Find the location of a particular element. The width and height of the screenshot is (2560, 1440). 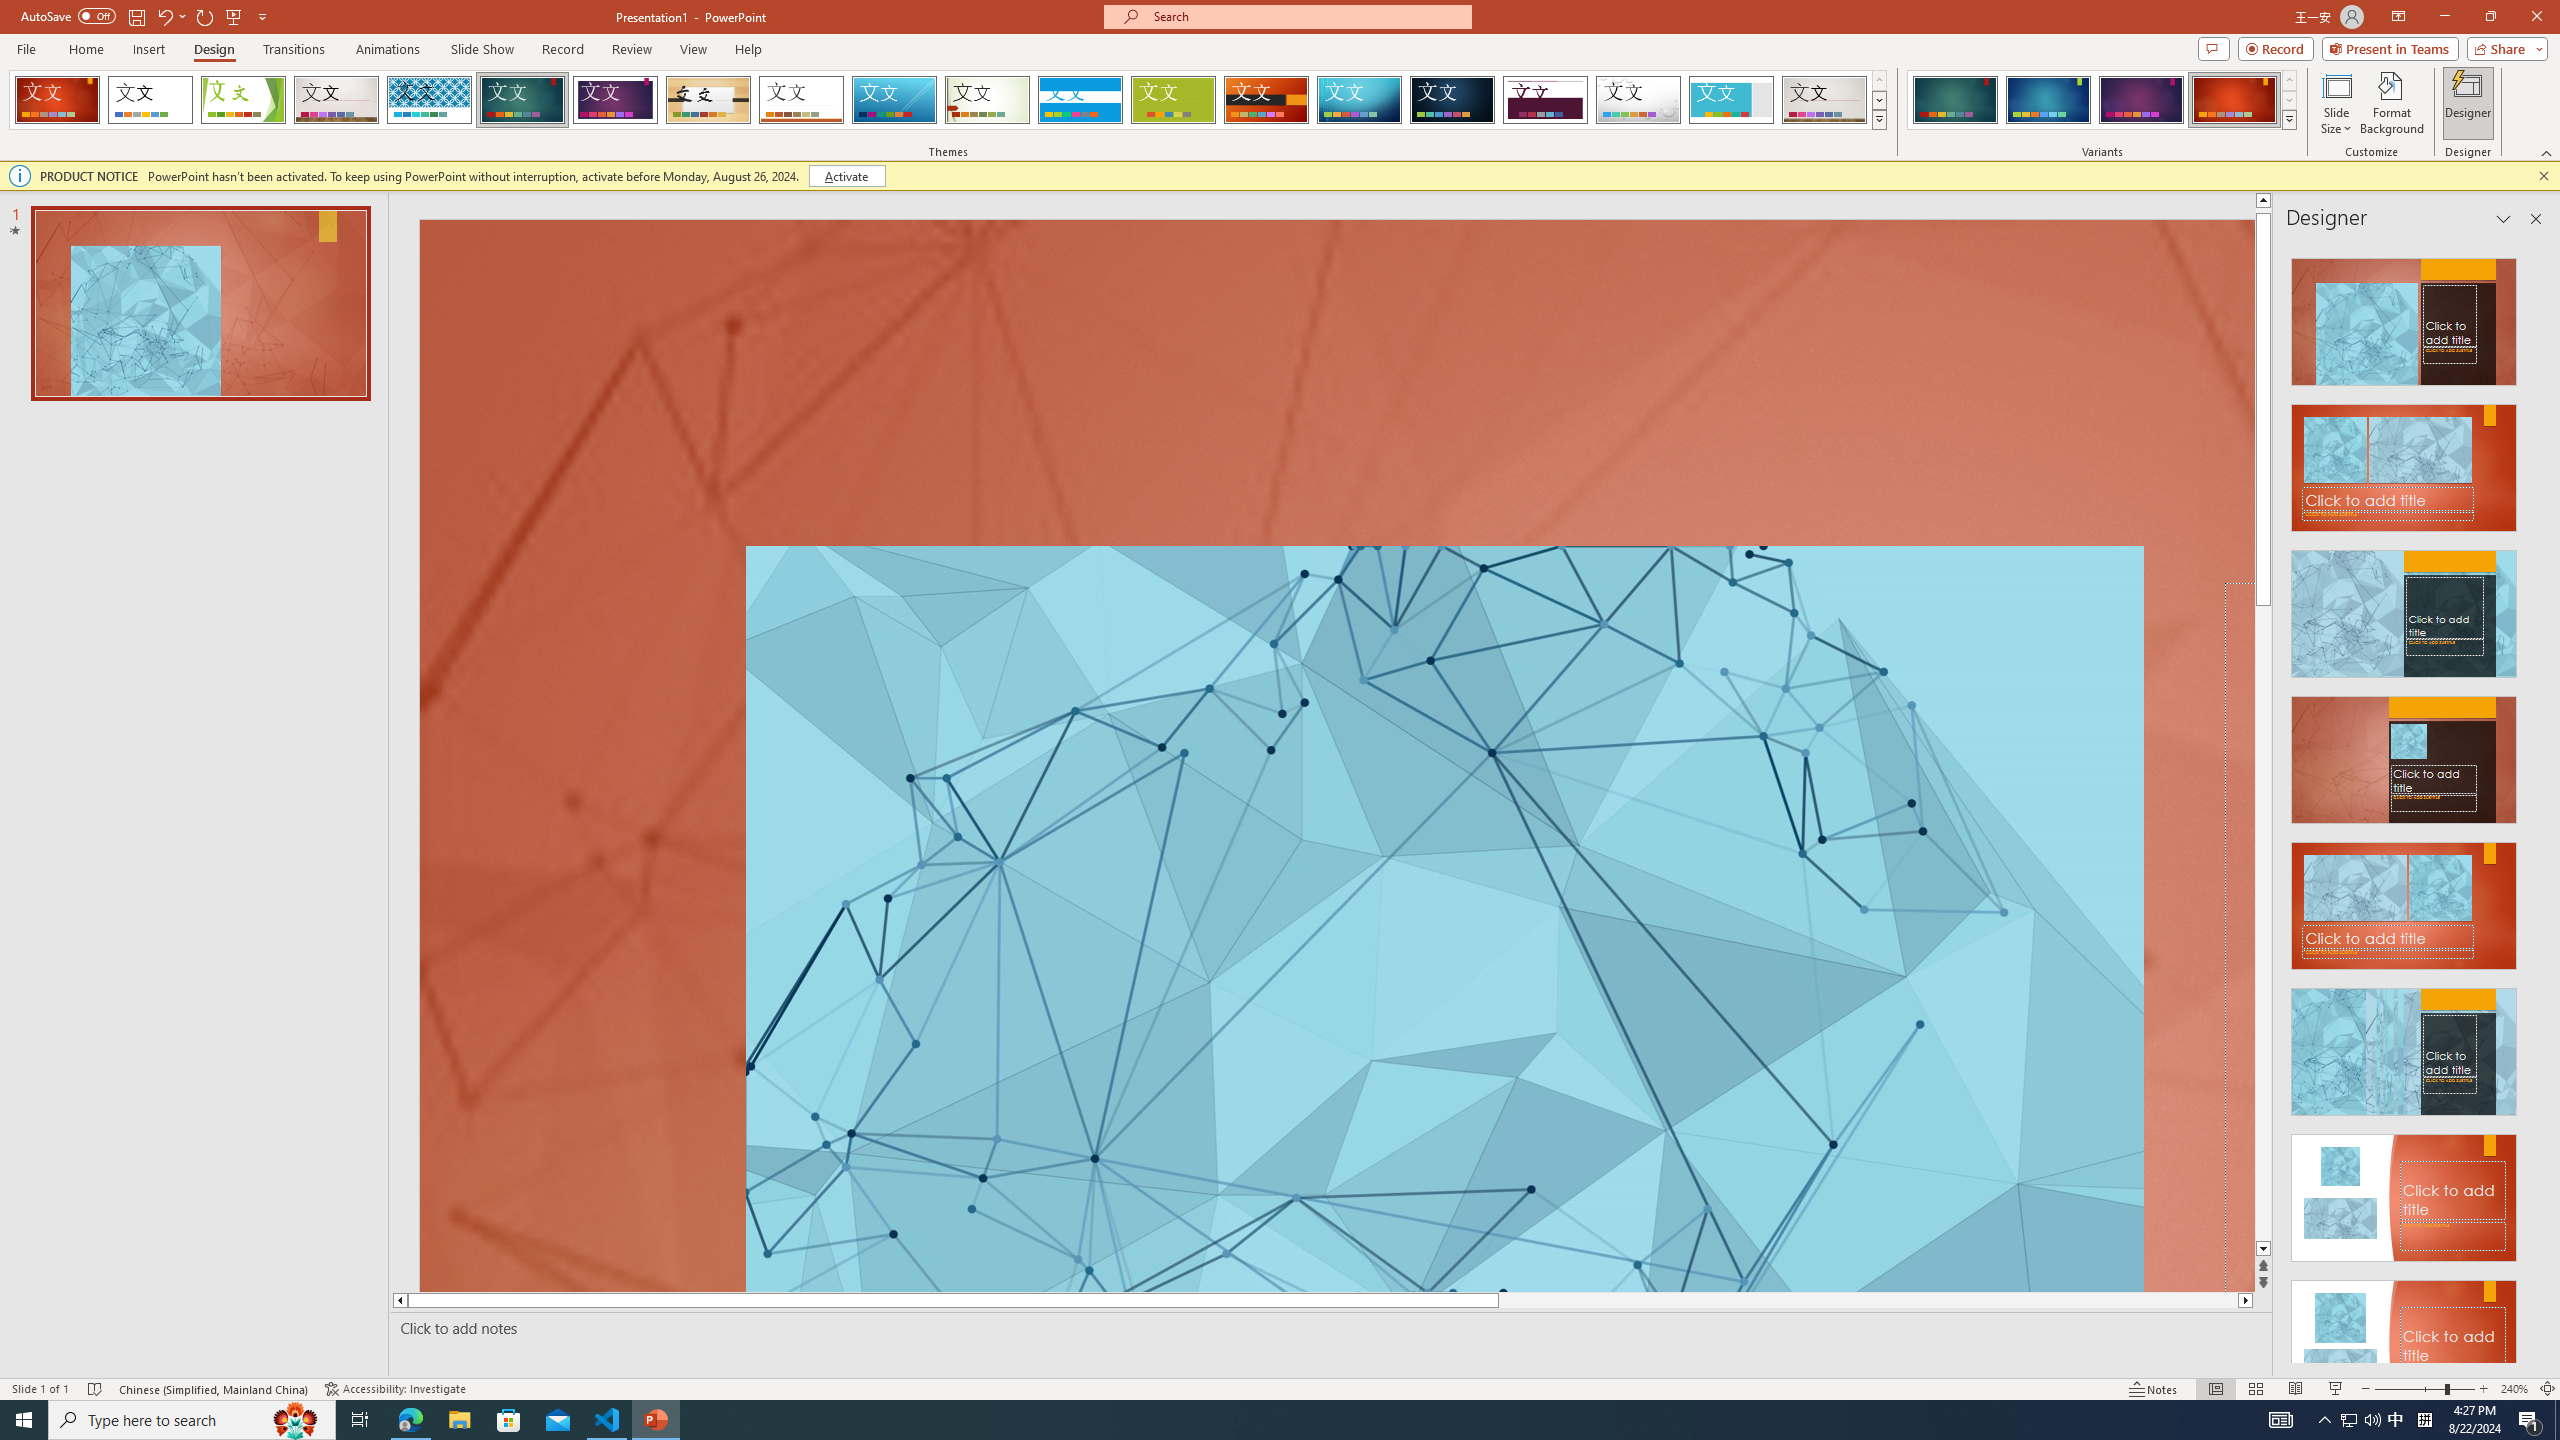

Berlin is located at coordinates (1267, 100).